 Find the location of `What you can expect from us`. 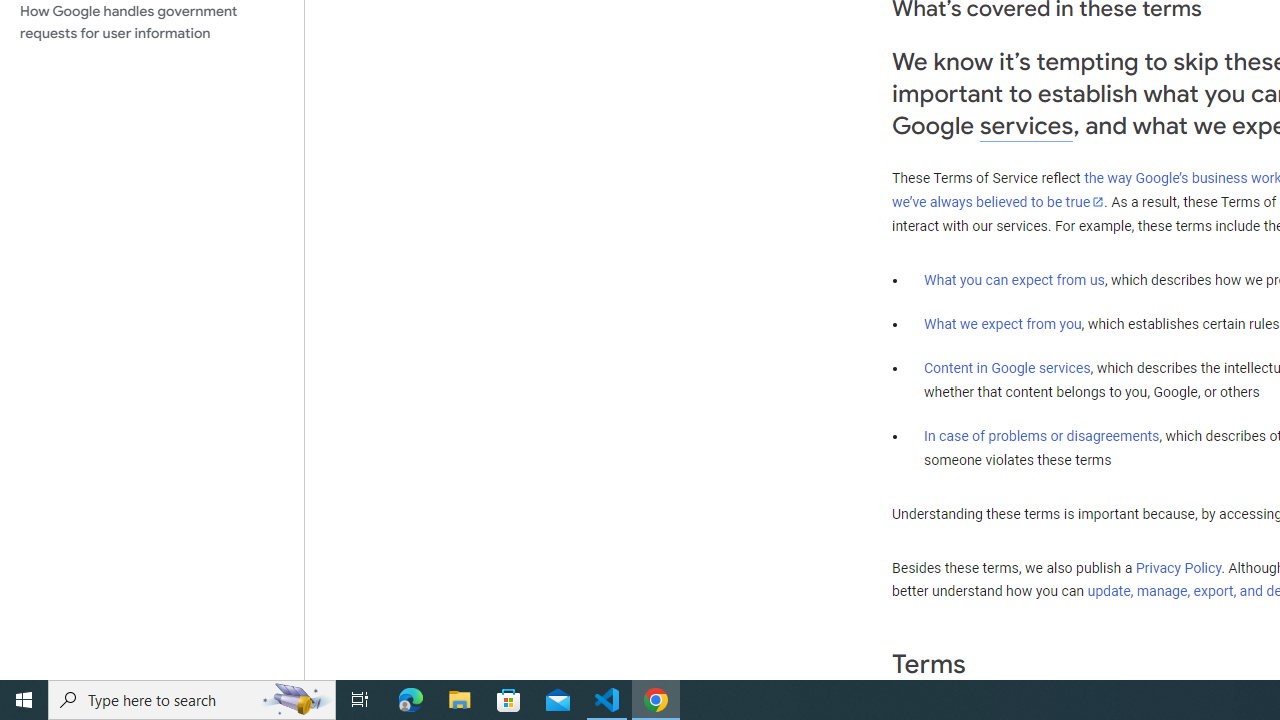

What you can expect from us is located at coordinates (1014, 279).